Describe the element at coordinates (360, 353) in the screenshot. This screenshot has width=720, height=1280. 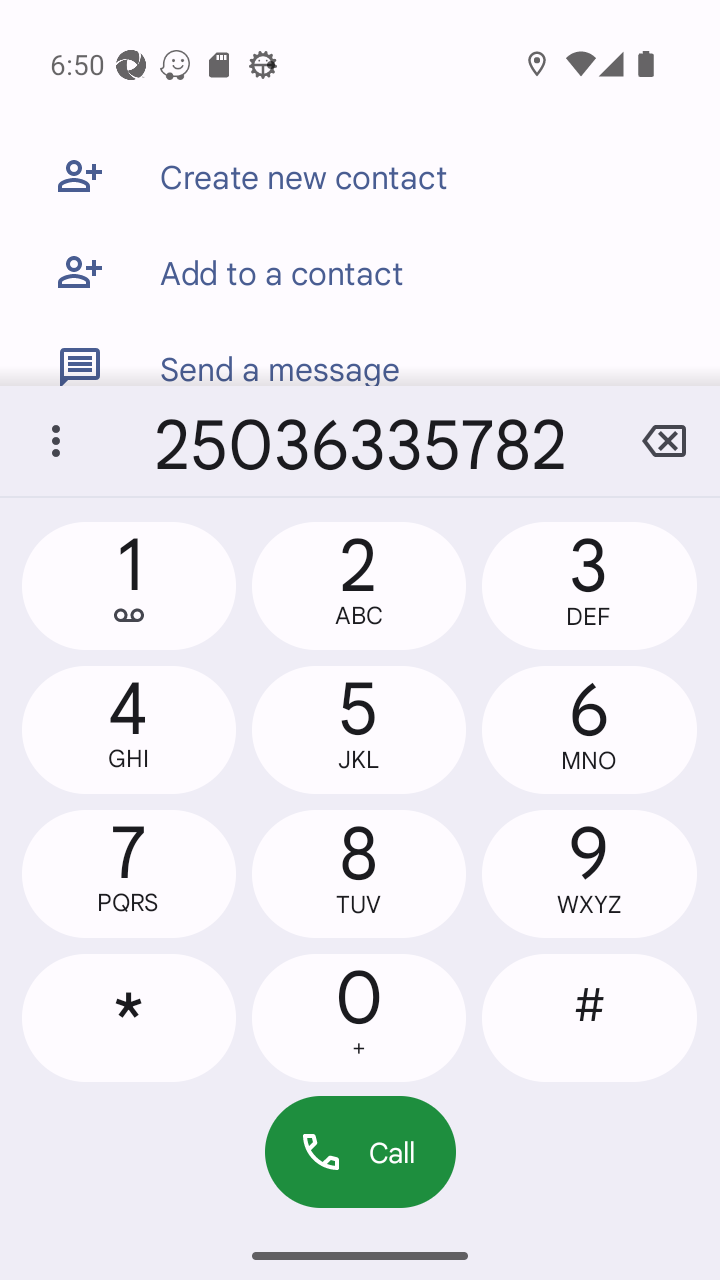
I see `Send a message` at that location.